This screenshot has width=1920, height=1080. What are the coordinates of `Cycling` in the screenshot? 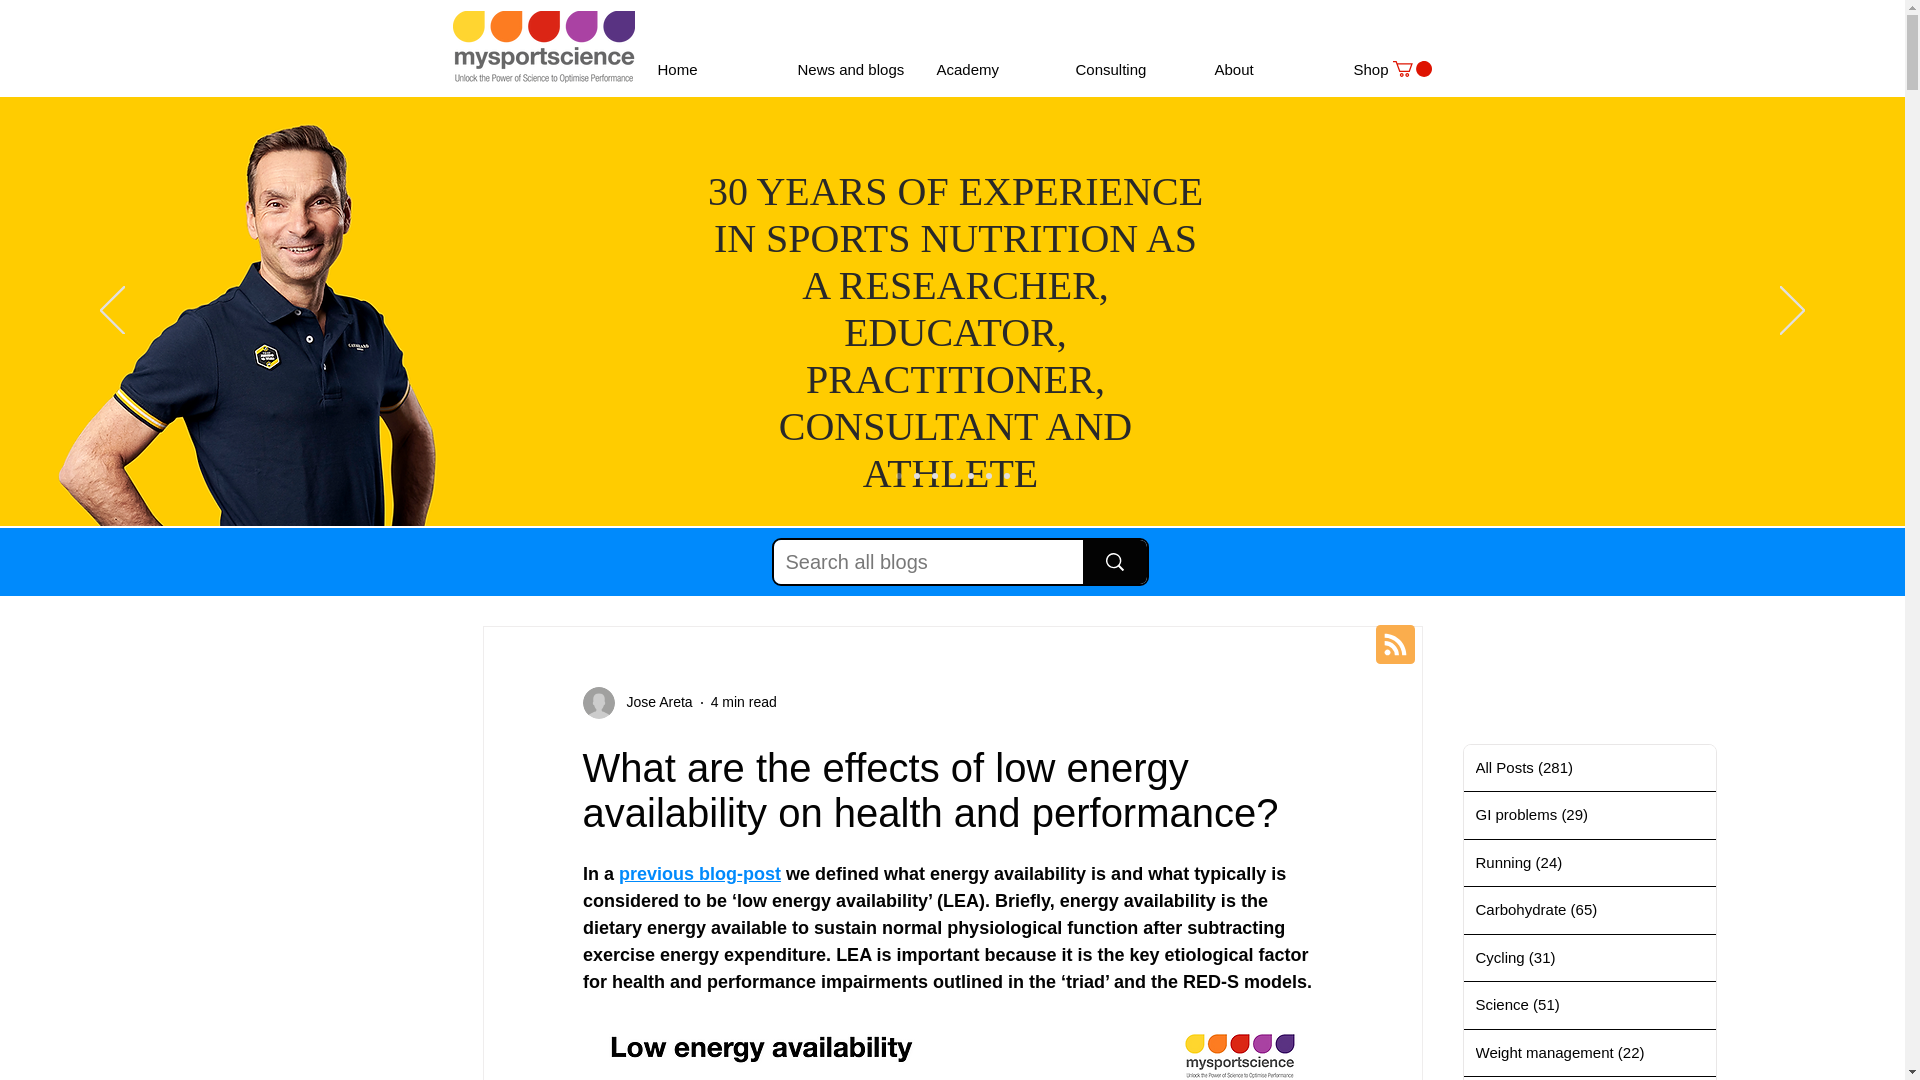 It's located at (900, 566).